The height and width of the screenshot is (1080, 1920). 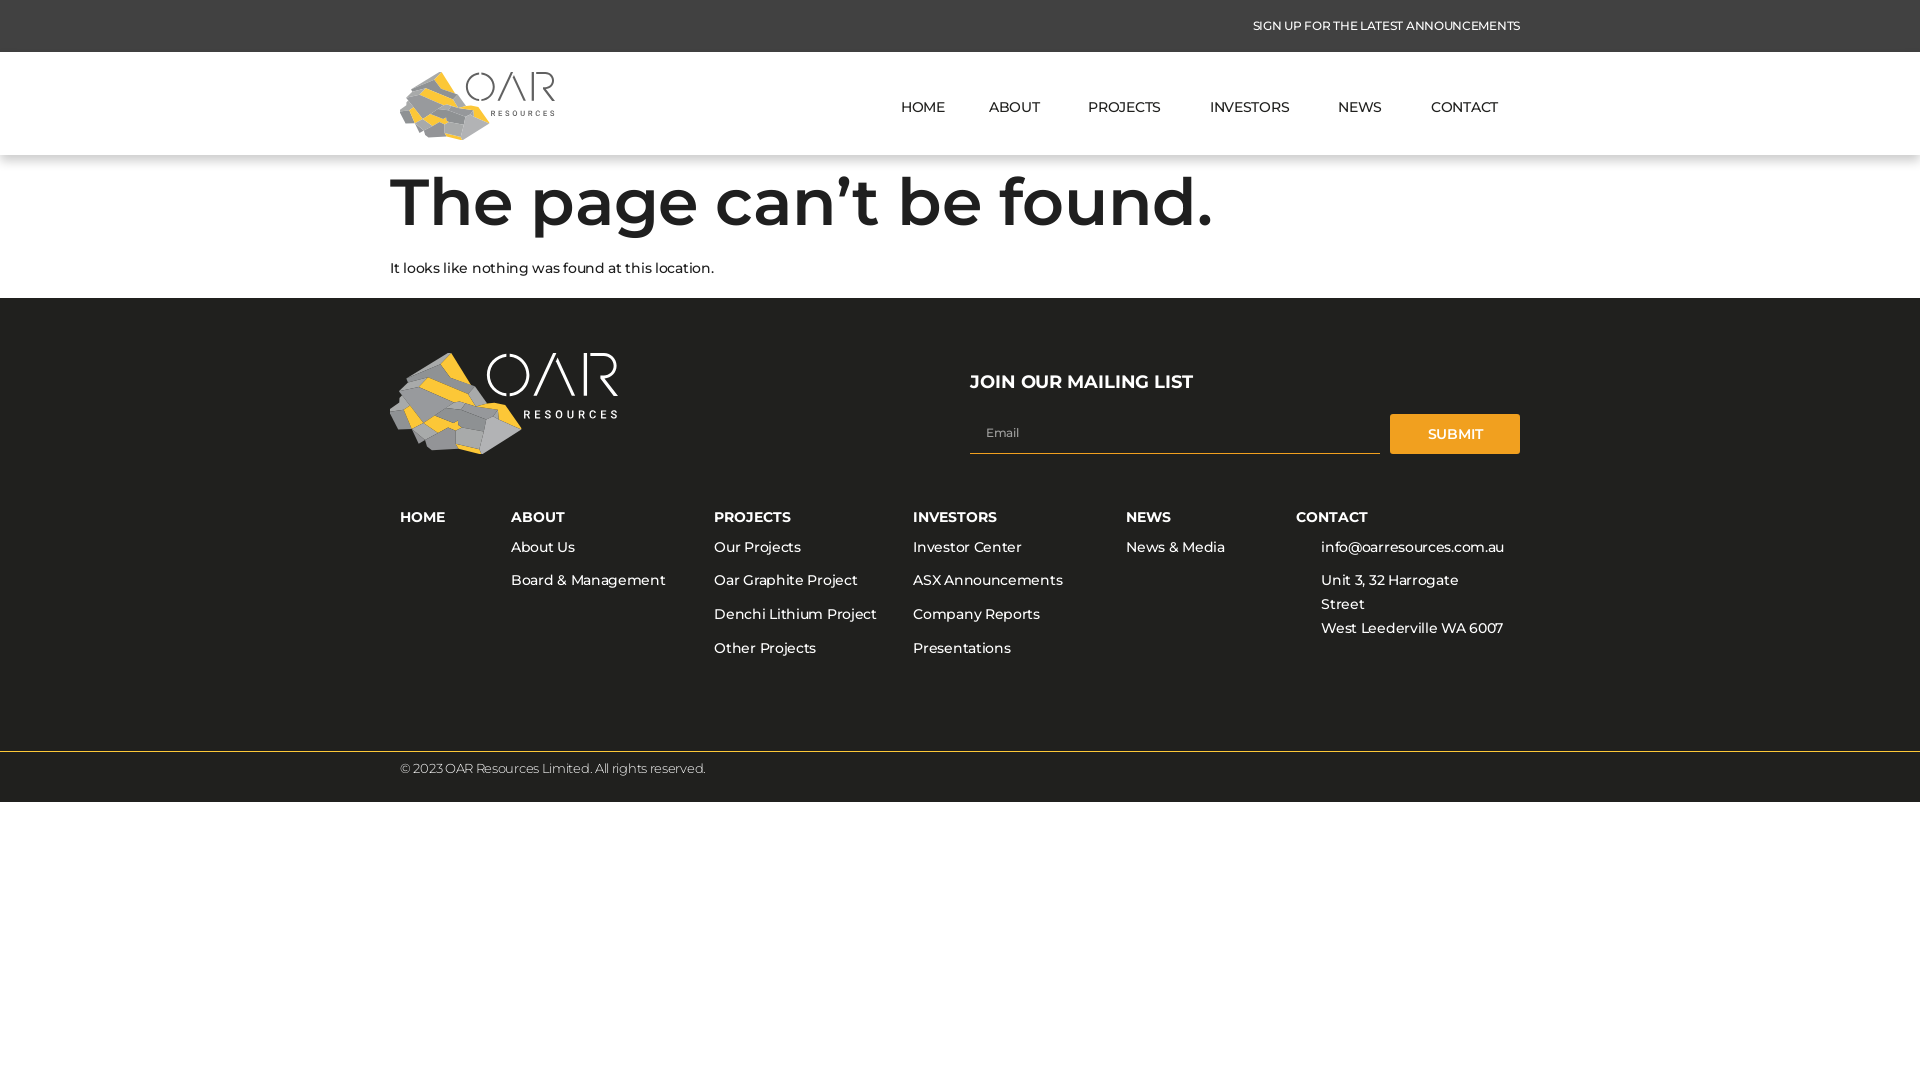 What do you see at coordinates (923, 106) in the screenshot?
I see `HOME` at bounding box center [923, 106].